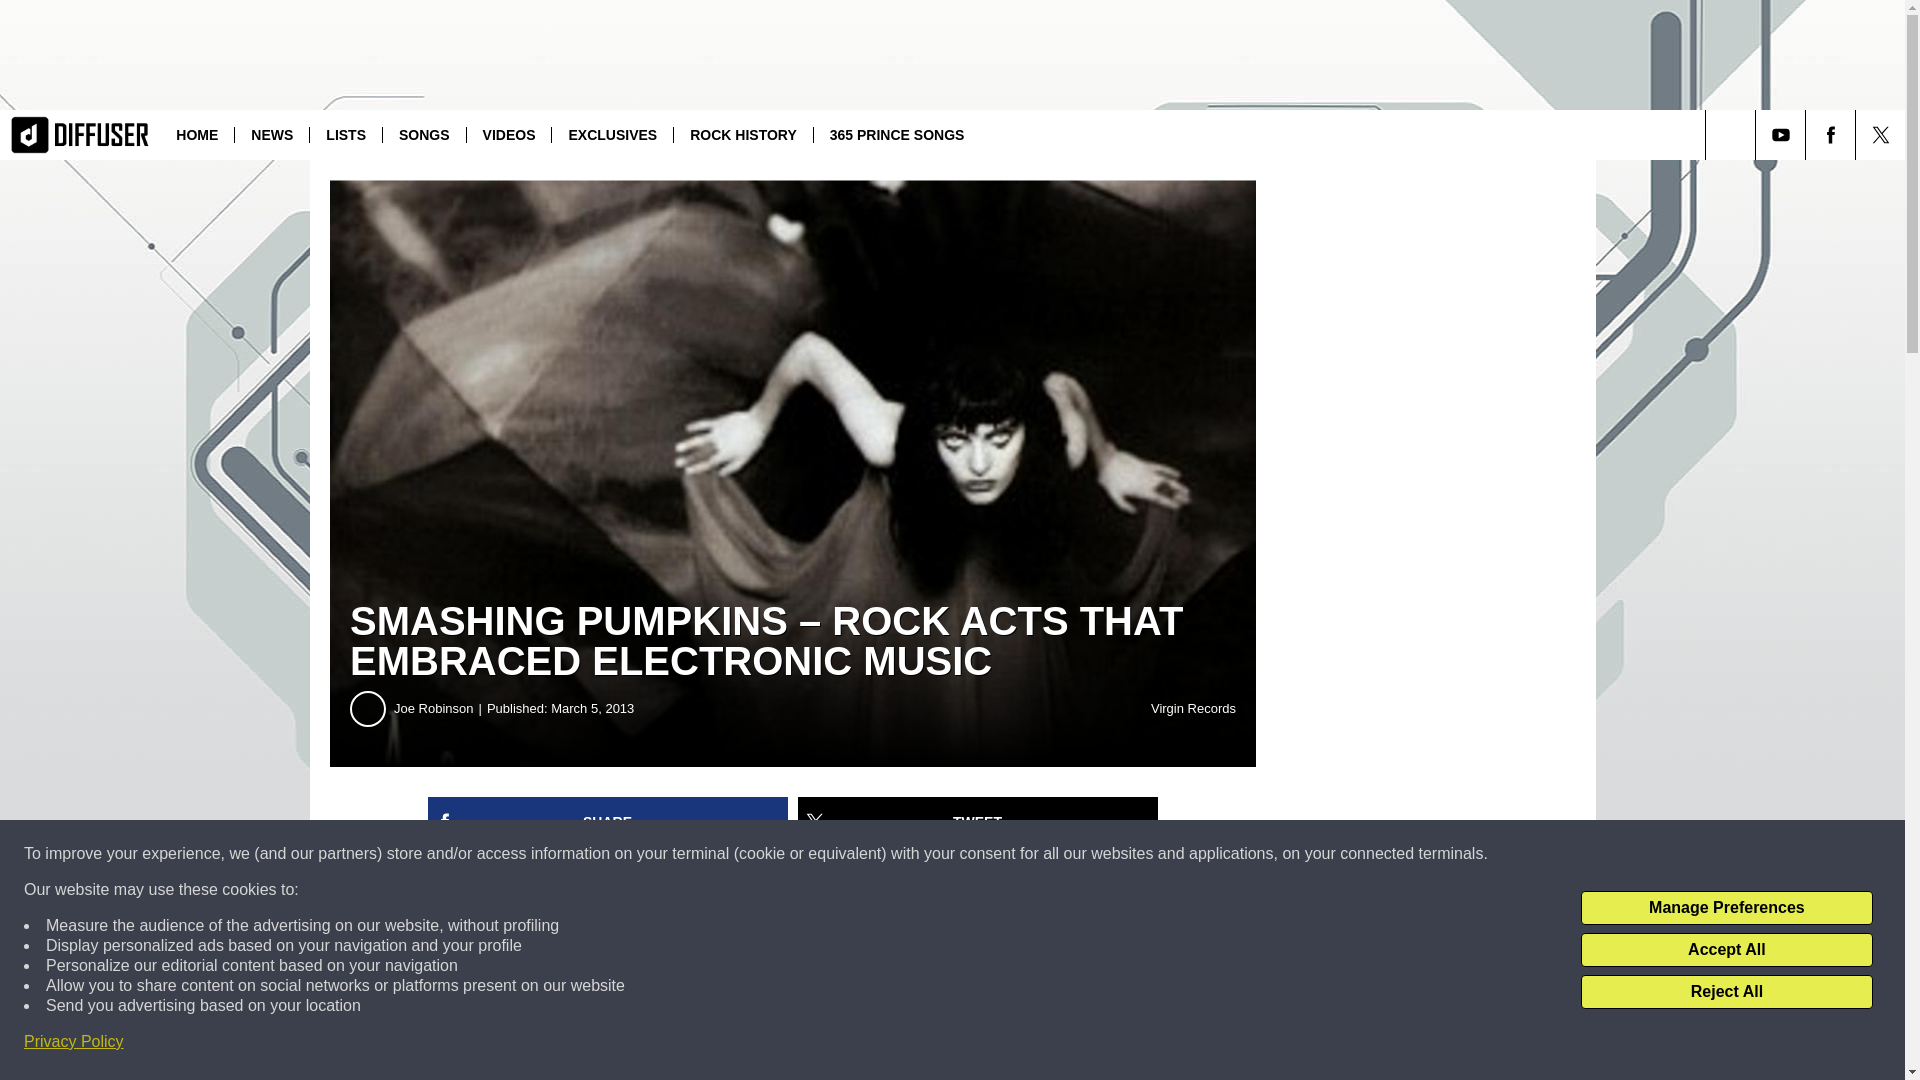 The image size is (1920, 1080). What do you see at coordinates (742, 134) in the screenshot?
I see `ROCK HISTORY` at bounding box center [742, 134].